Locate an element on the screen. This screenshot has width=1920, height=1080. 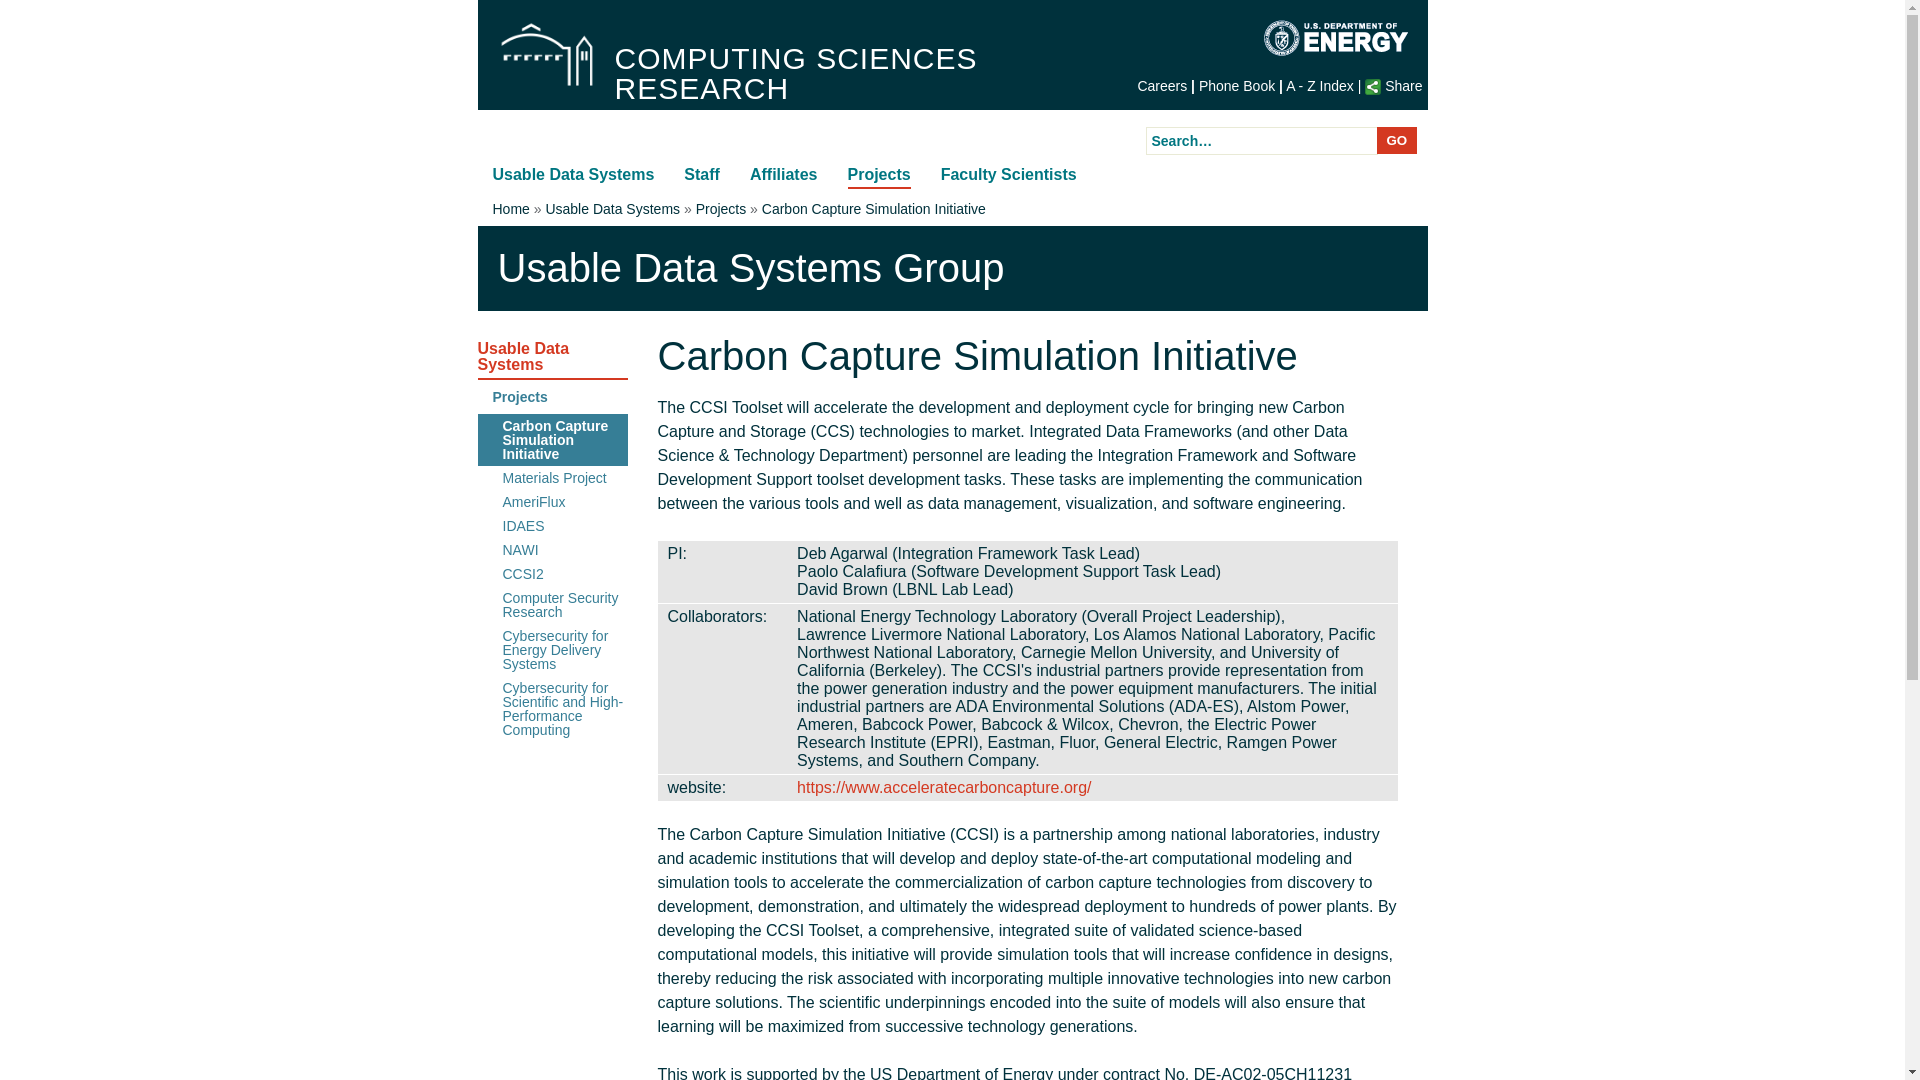
Careers is located at coordinates (1161, 85).